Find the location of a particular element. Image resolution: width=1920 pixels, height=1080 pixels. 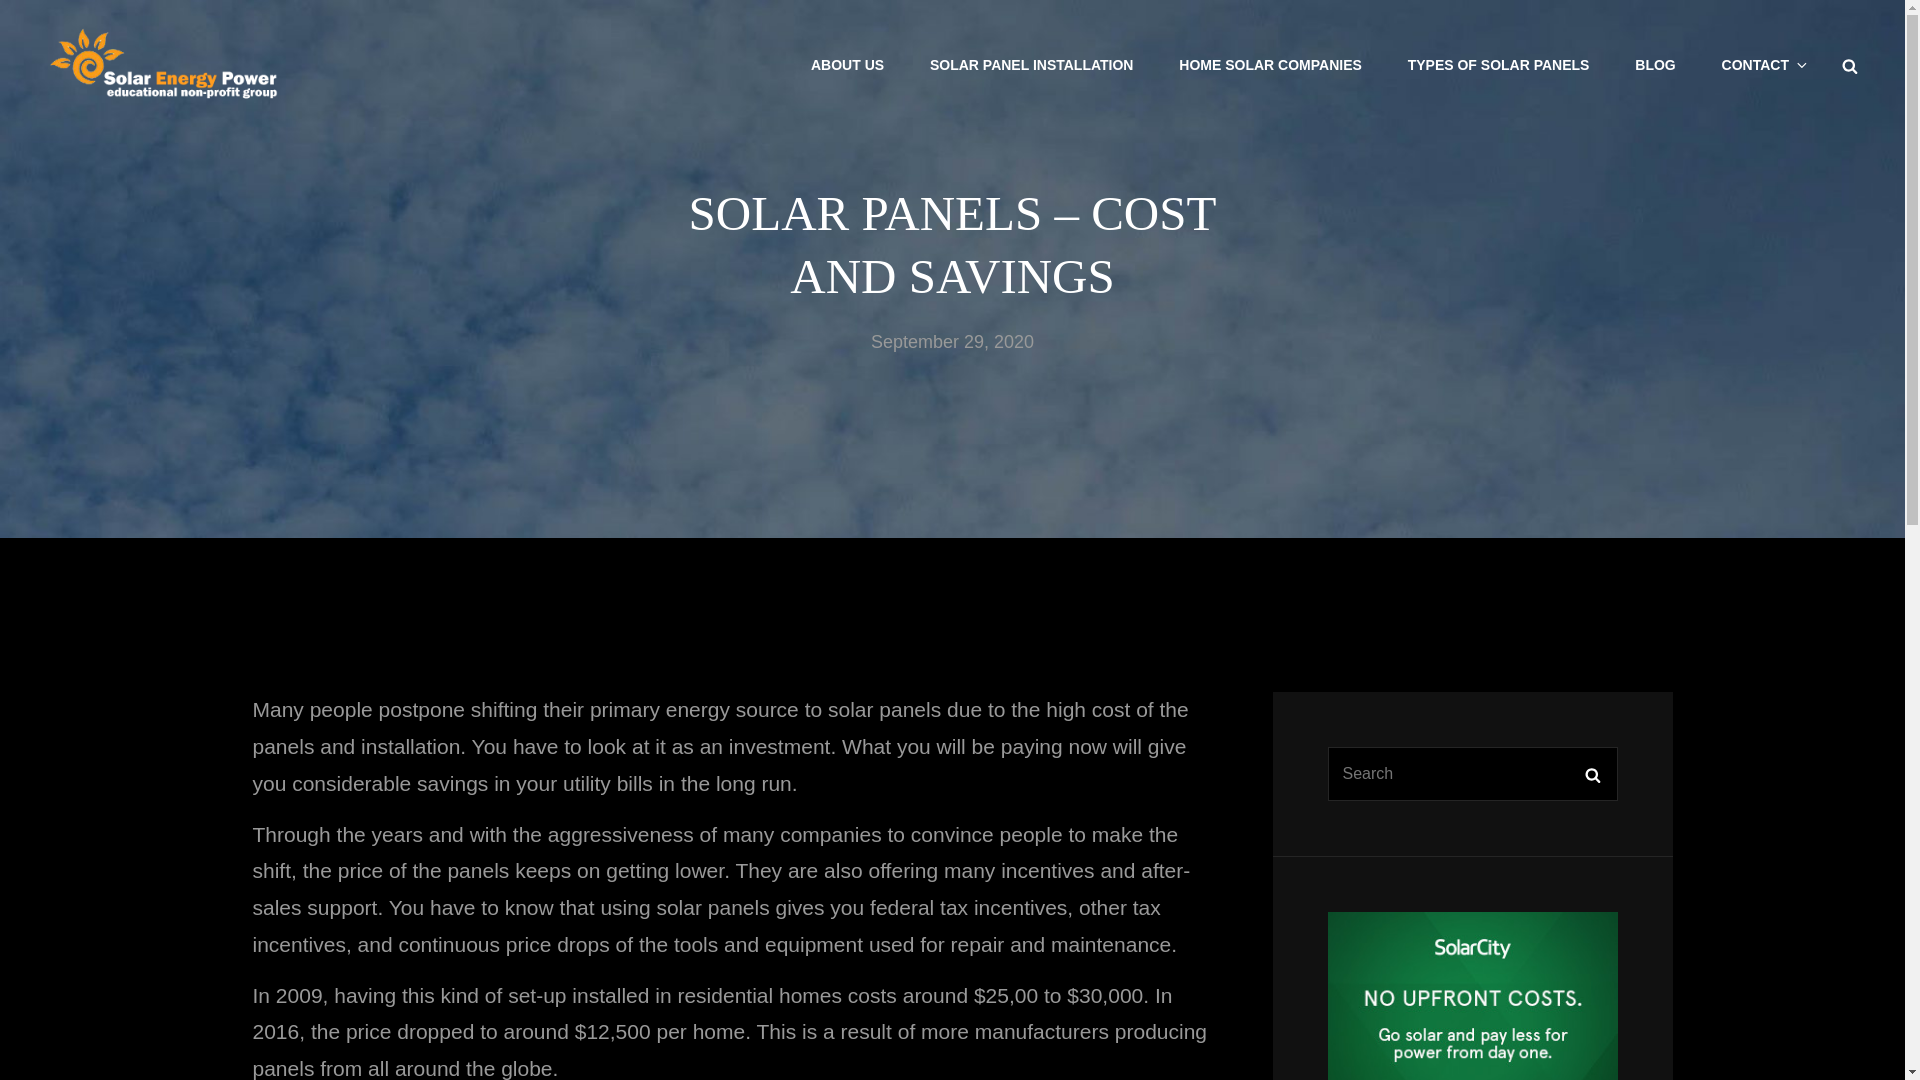

SOLAR ENERGY POWER is located at coordinates (514, 78).